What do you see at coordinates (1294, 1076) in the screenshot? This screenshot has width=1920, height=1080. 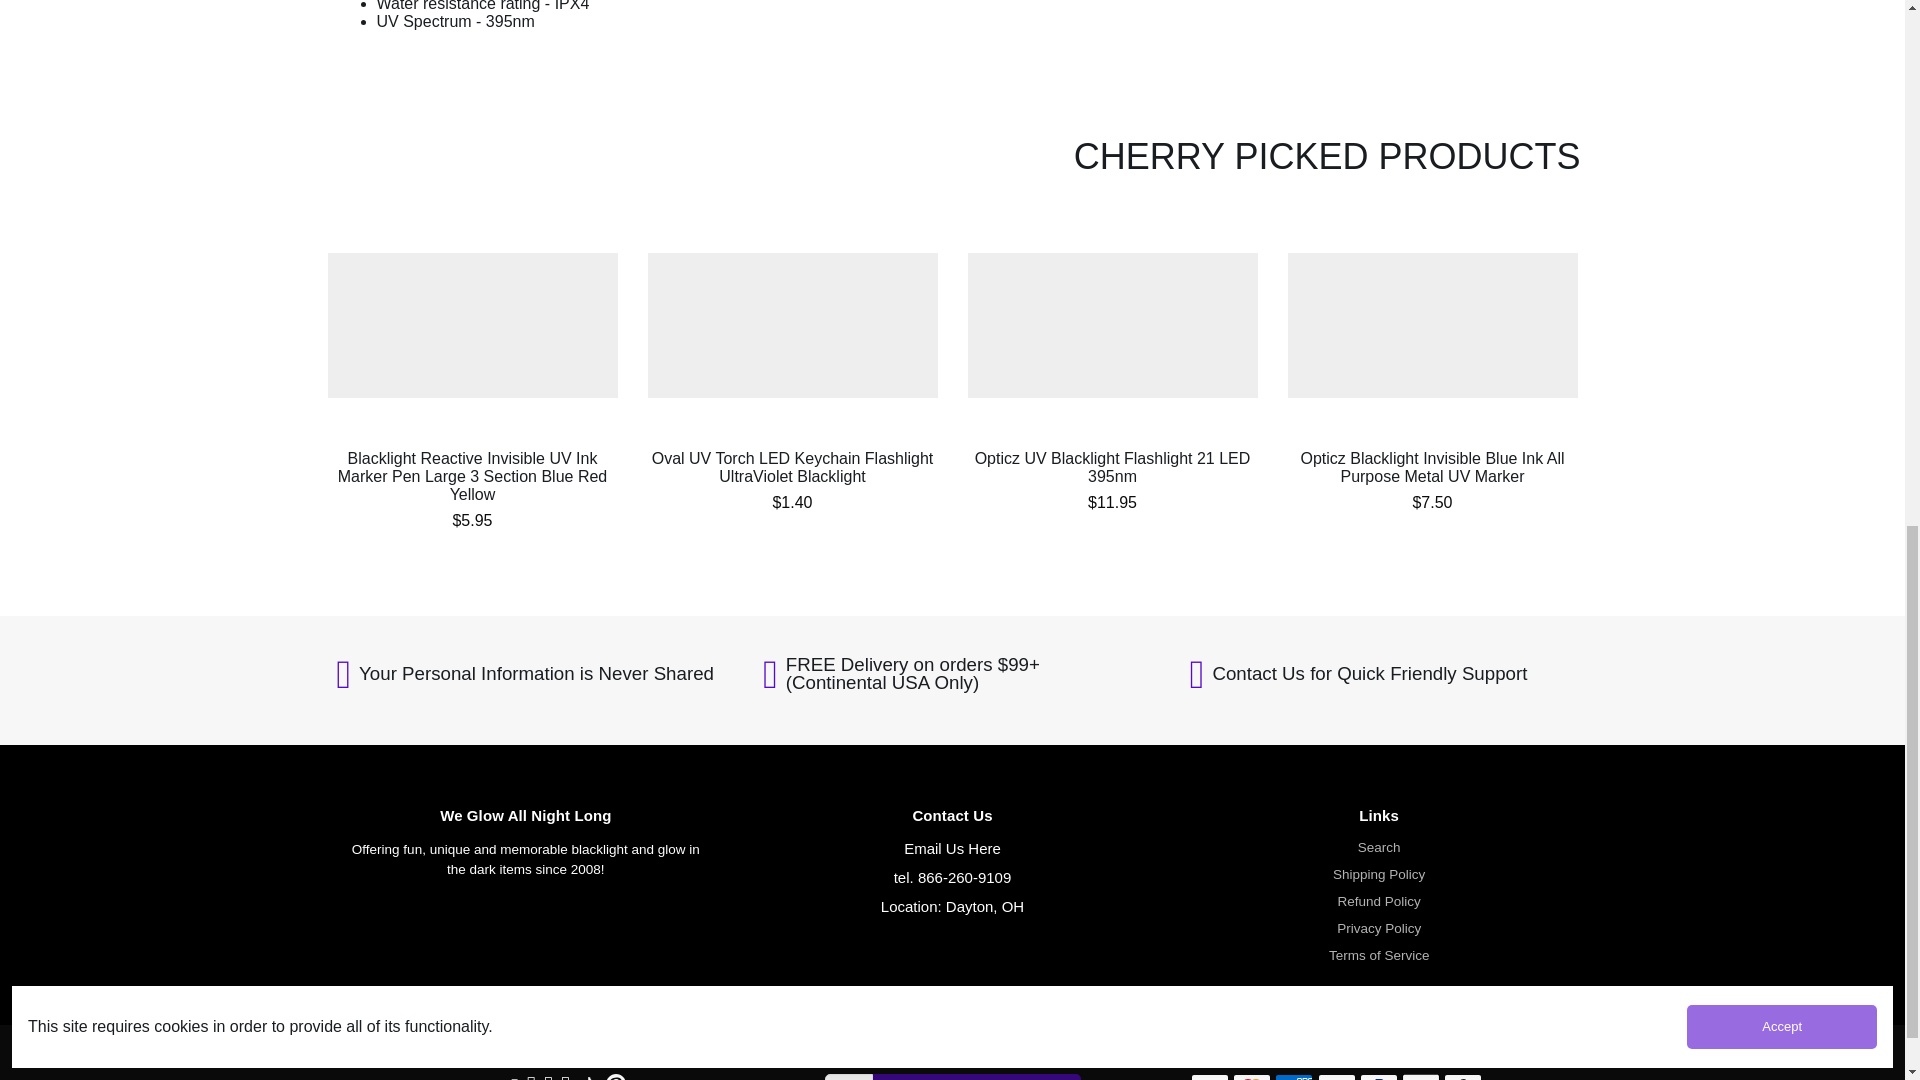 I see `American Express` at bounding box center [1294, 1076].